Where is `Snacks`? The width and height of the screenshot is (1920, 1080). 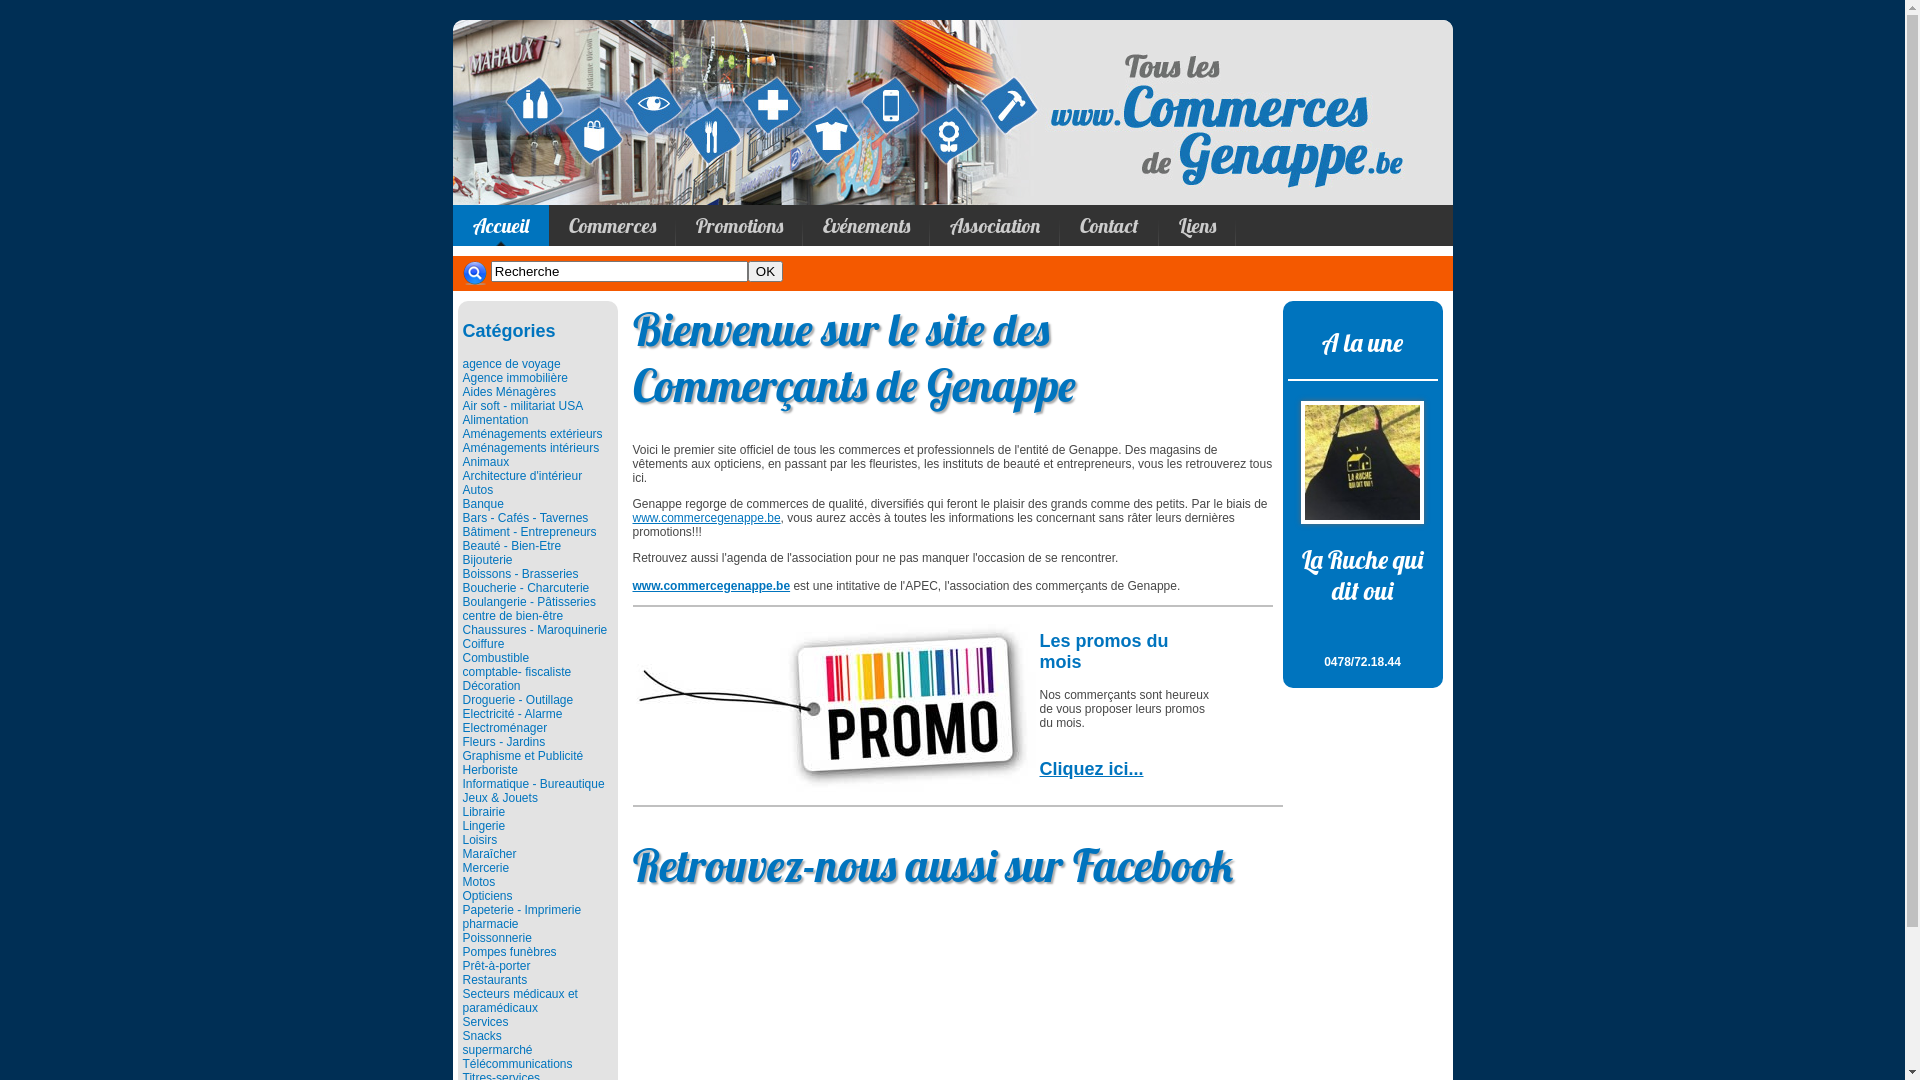
Snacks is located at coordinates (482, 1036).